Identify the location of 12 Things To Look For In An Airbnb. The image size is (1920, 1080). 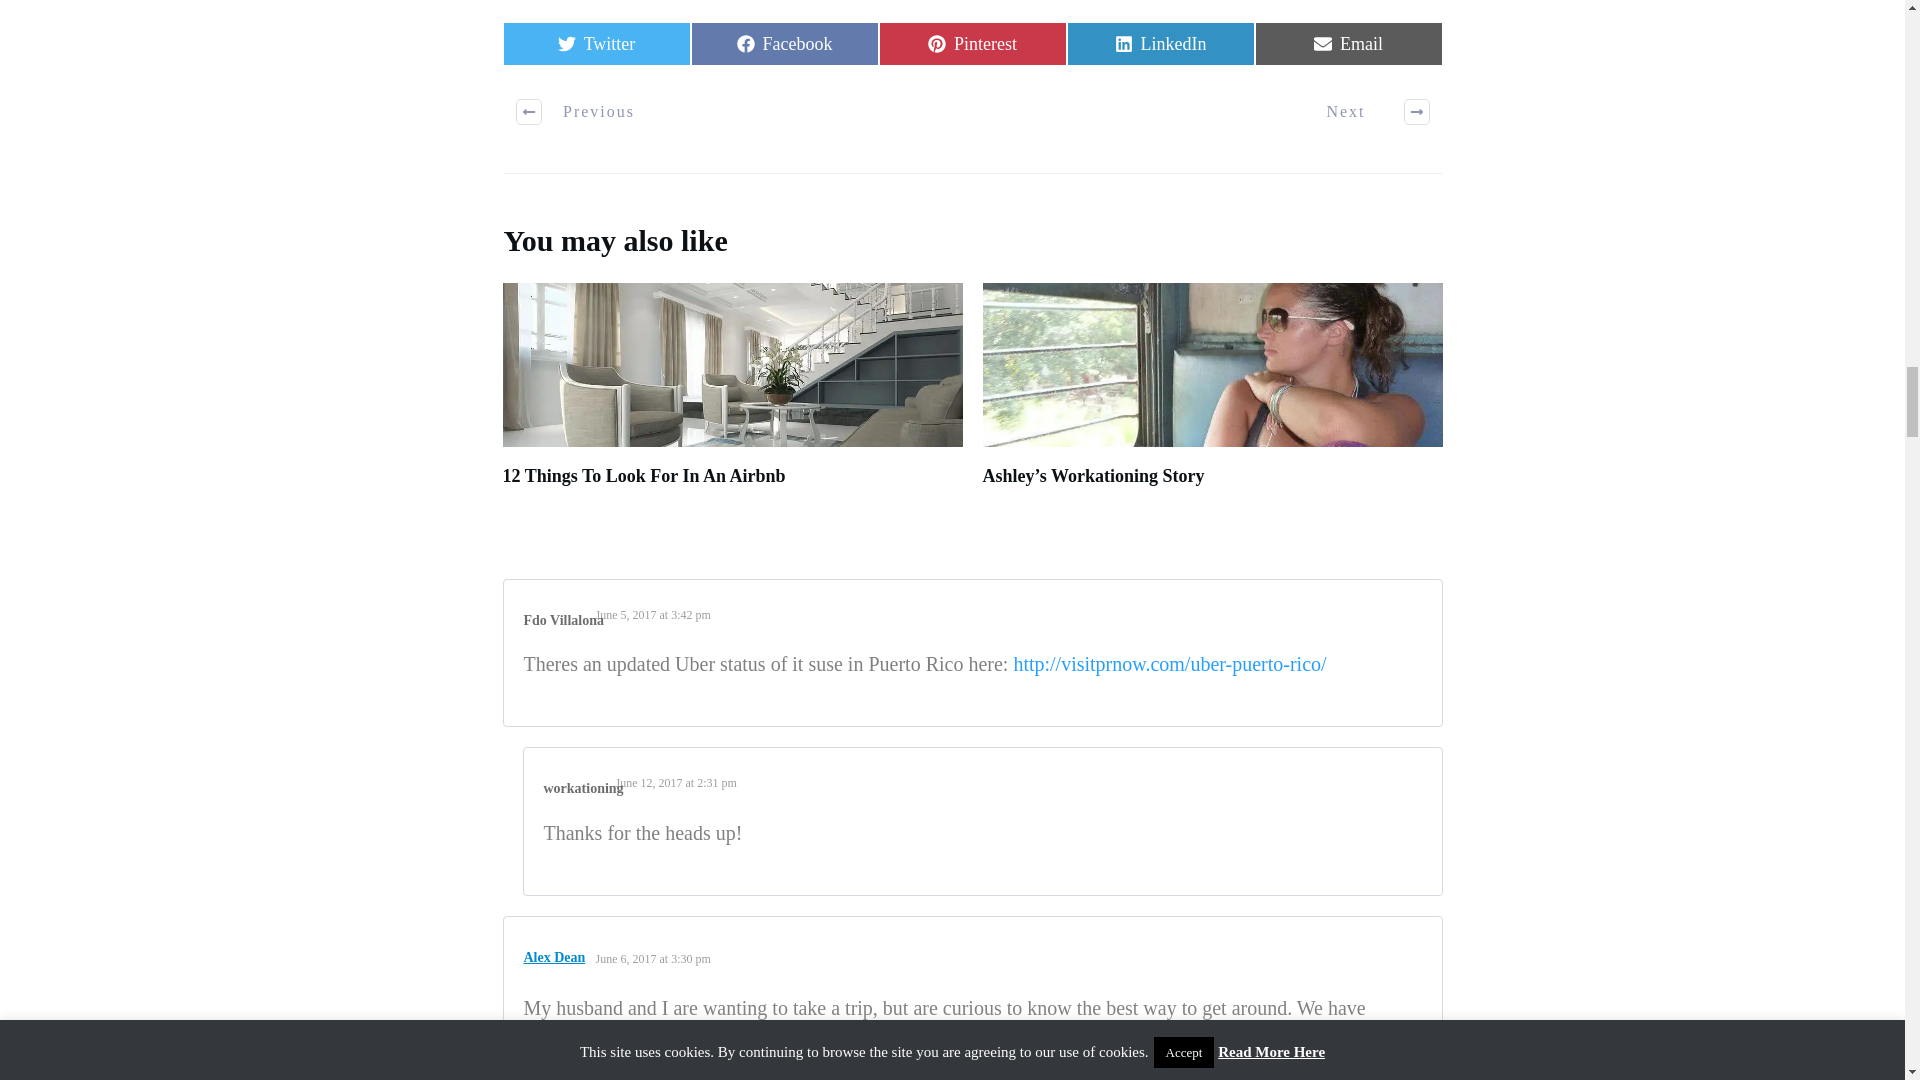
(643, 476).